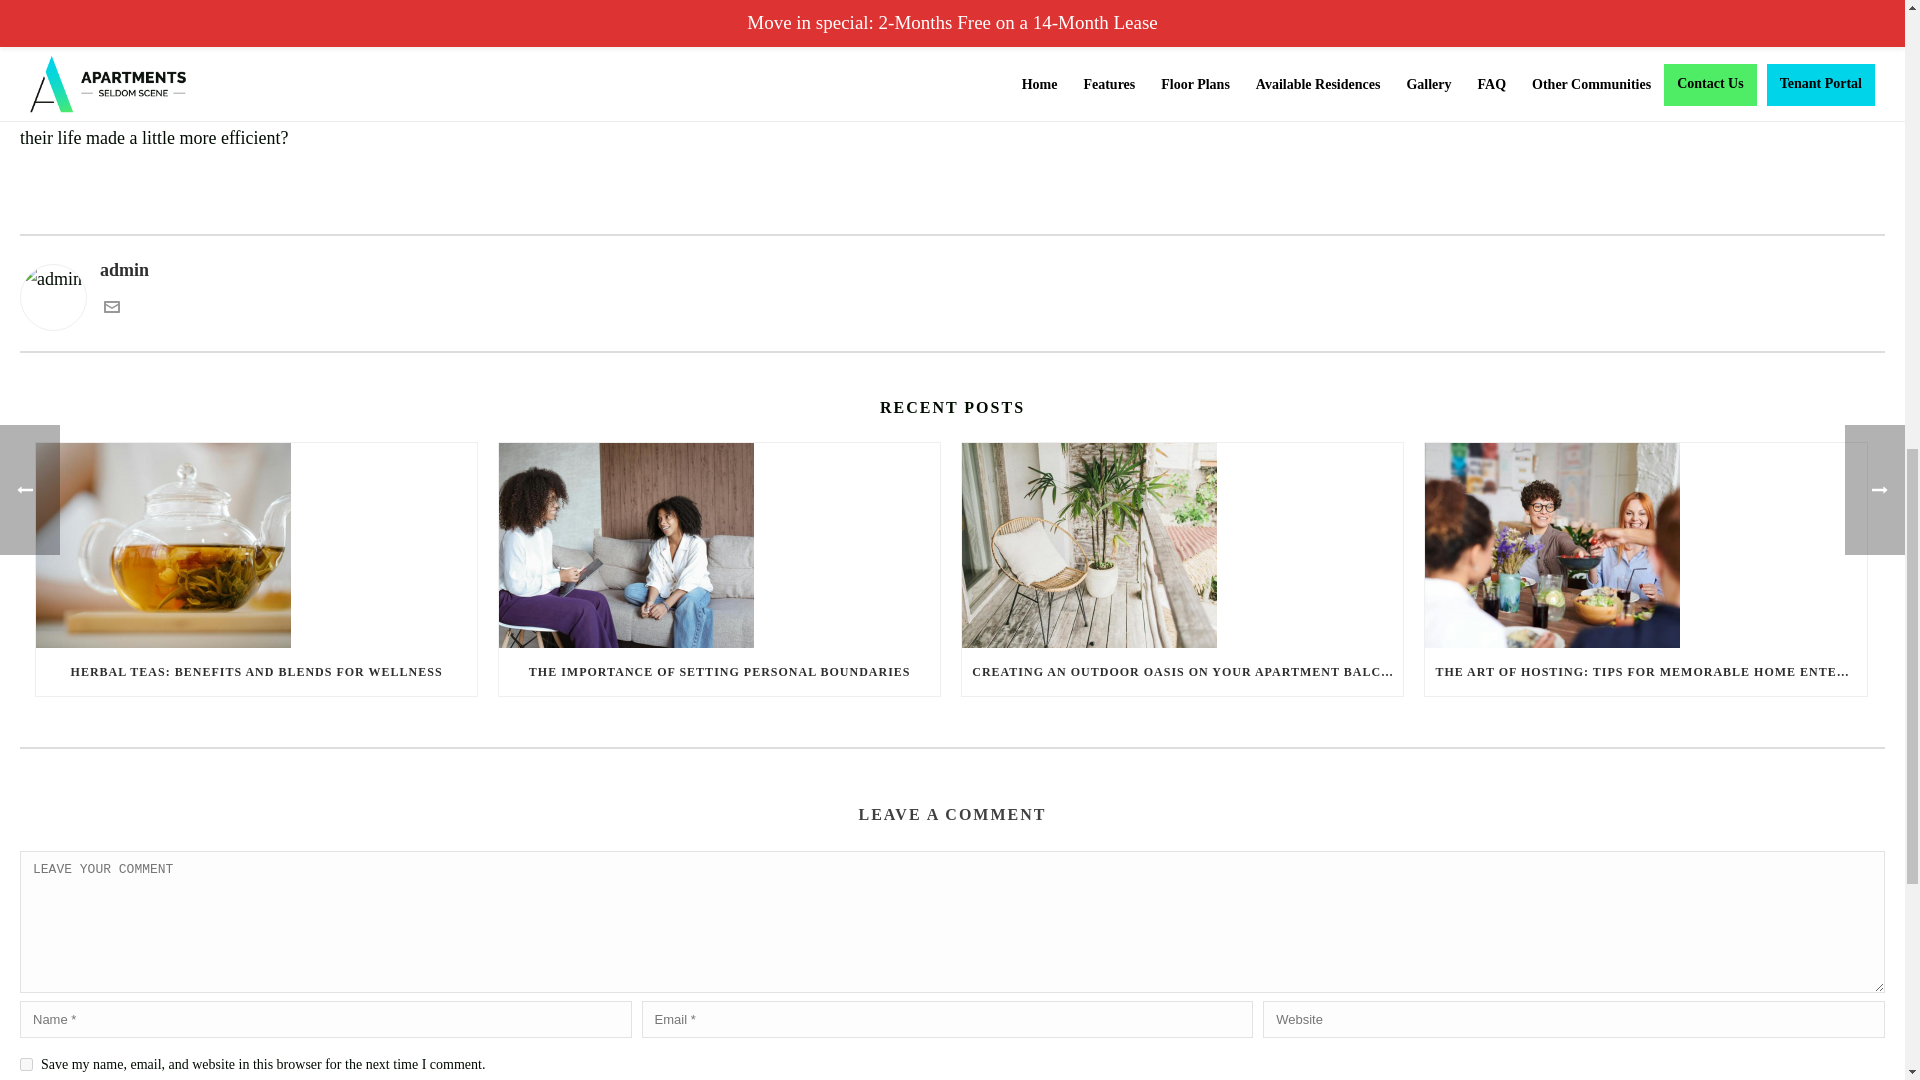 Image resolution: width=1920 pixels, height=1080 pixels. Describe the element at coordinates (1182, 545) in the screenshot. I see `Creating an Outdoor Oasis on Your Apartment Balcony` at that location.